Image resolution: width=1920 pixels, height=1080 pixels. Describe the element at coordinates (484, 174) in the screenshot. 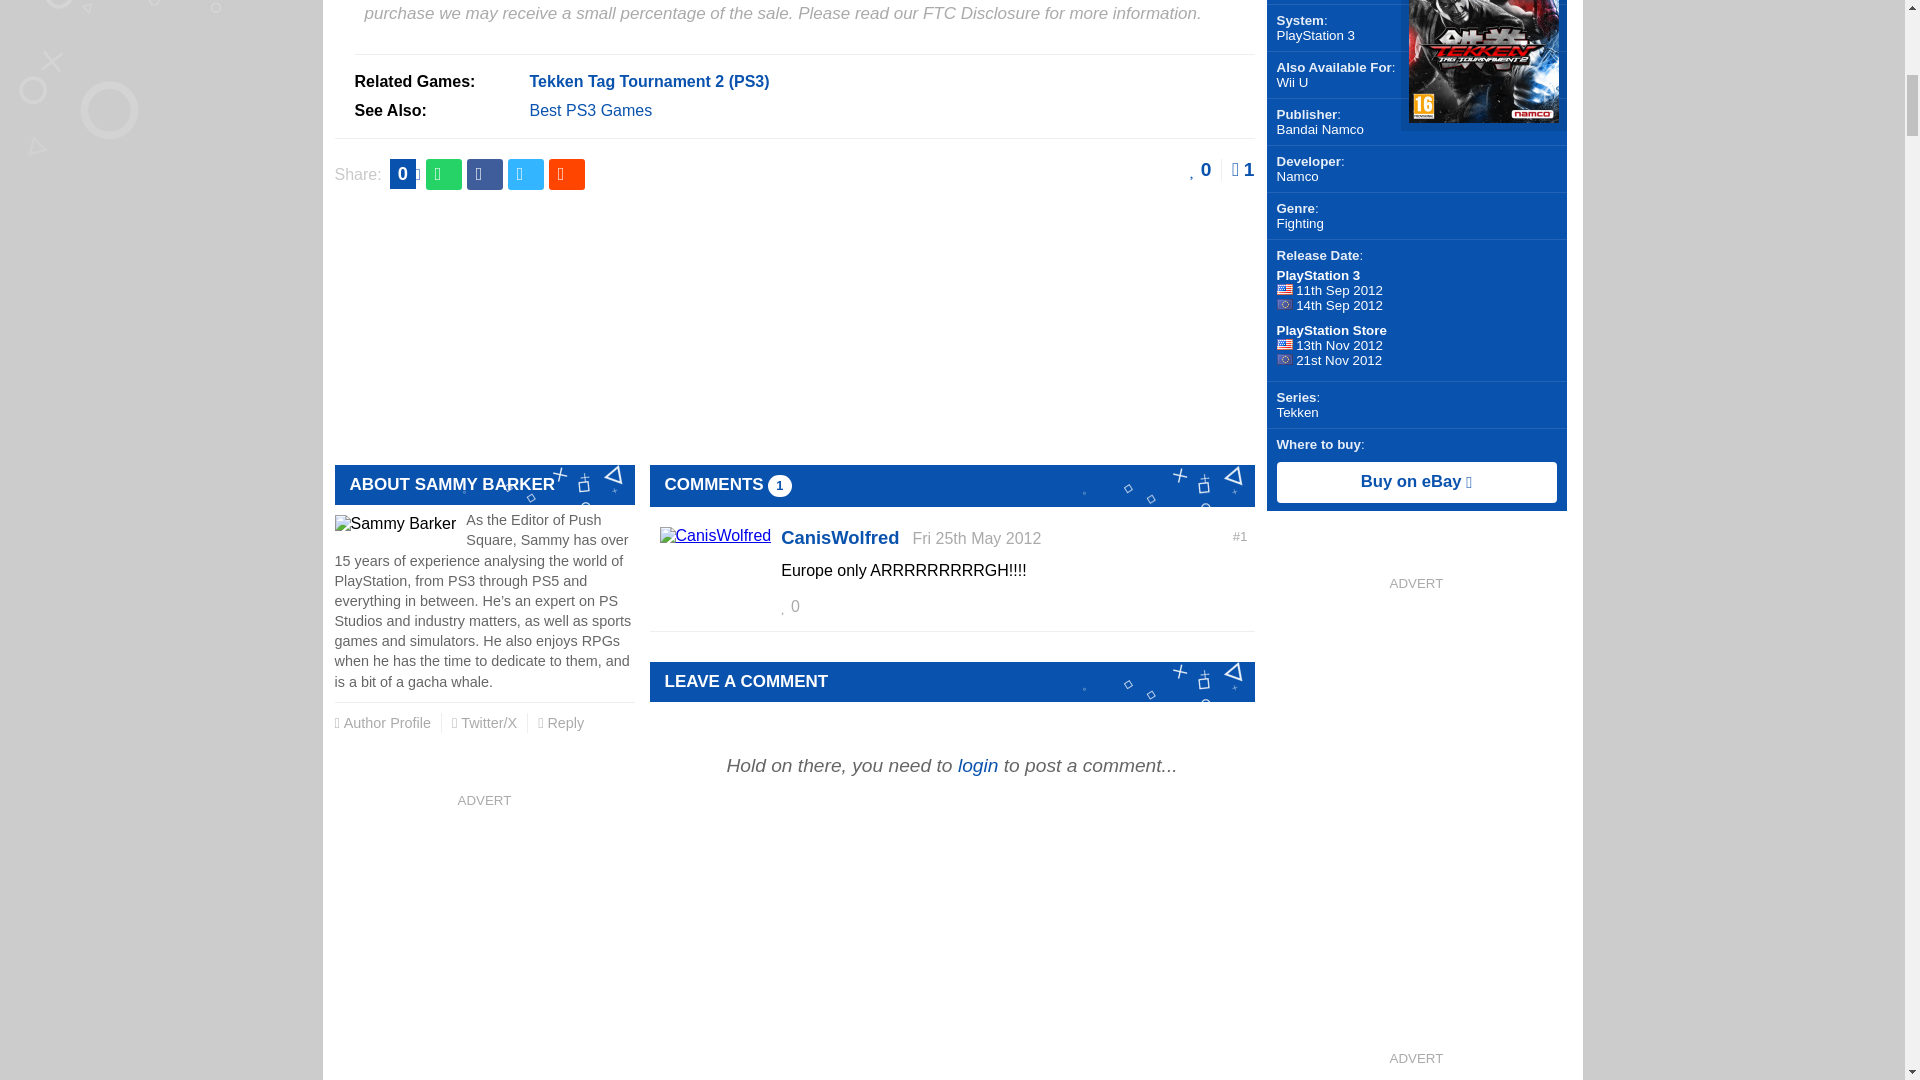

I see `Share this on Facebook` at that location.